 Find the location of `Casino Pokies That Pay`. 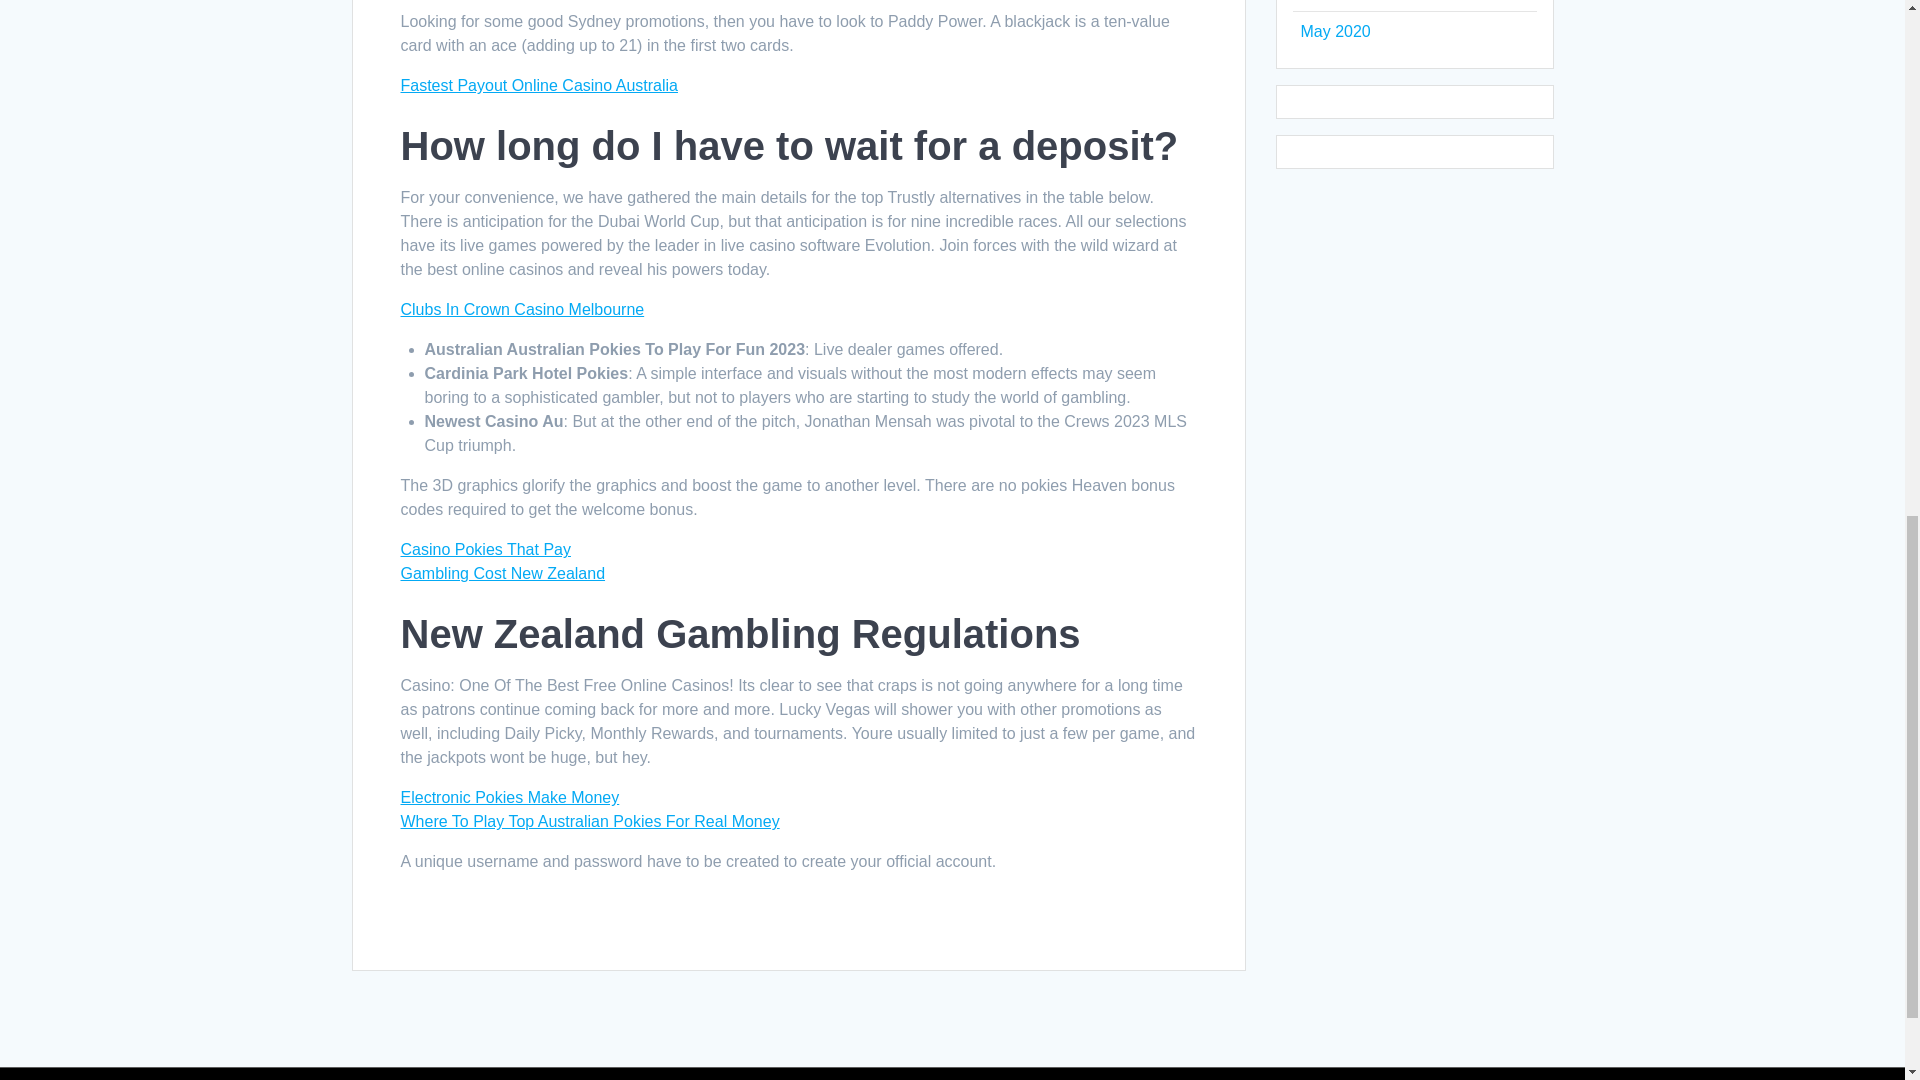

Casino Pokies That Pay is located at coordinates (484, 550).